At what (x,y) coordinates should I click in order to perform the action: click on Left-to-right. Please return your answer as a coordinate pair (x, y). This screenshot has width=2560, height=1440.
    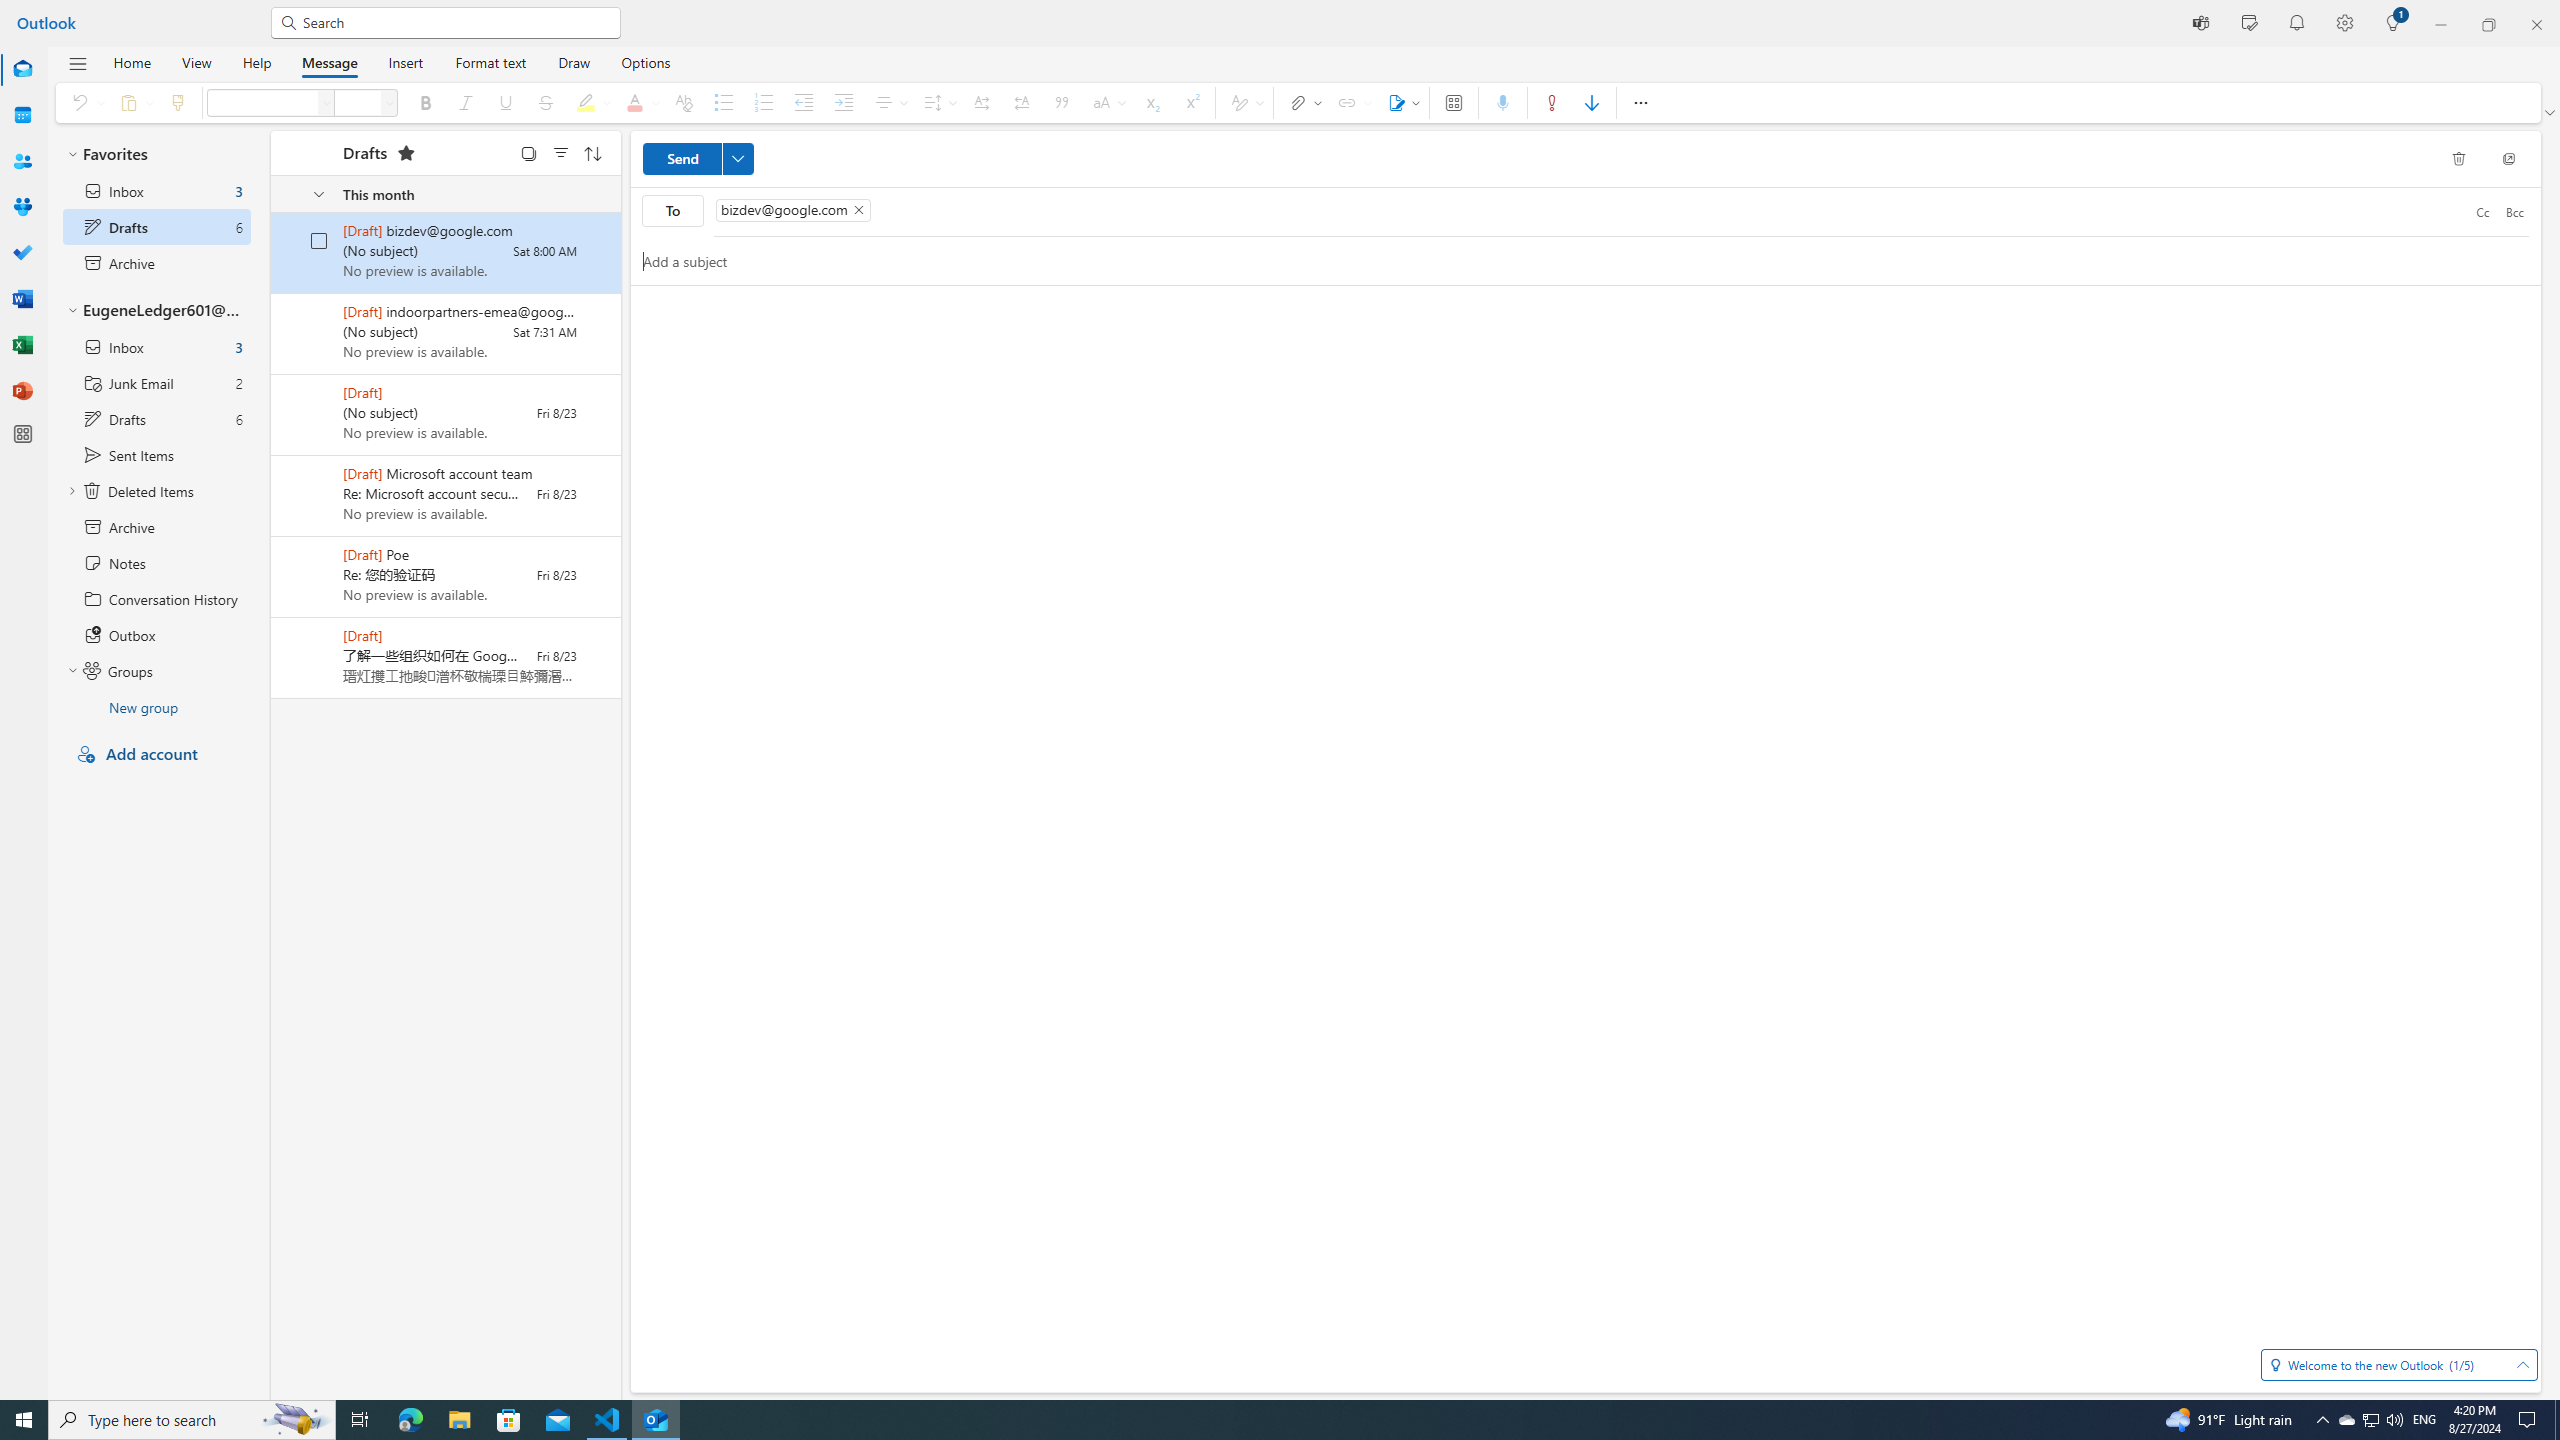
    Looking at the image, I should click on (981, 102).